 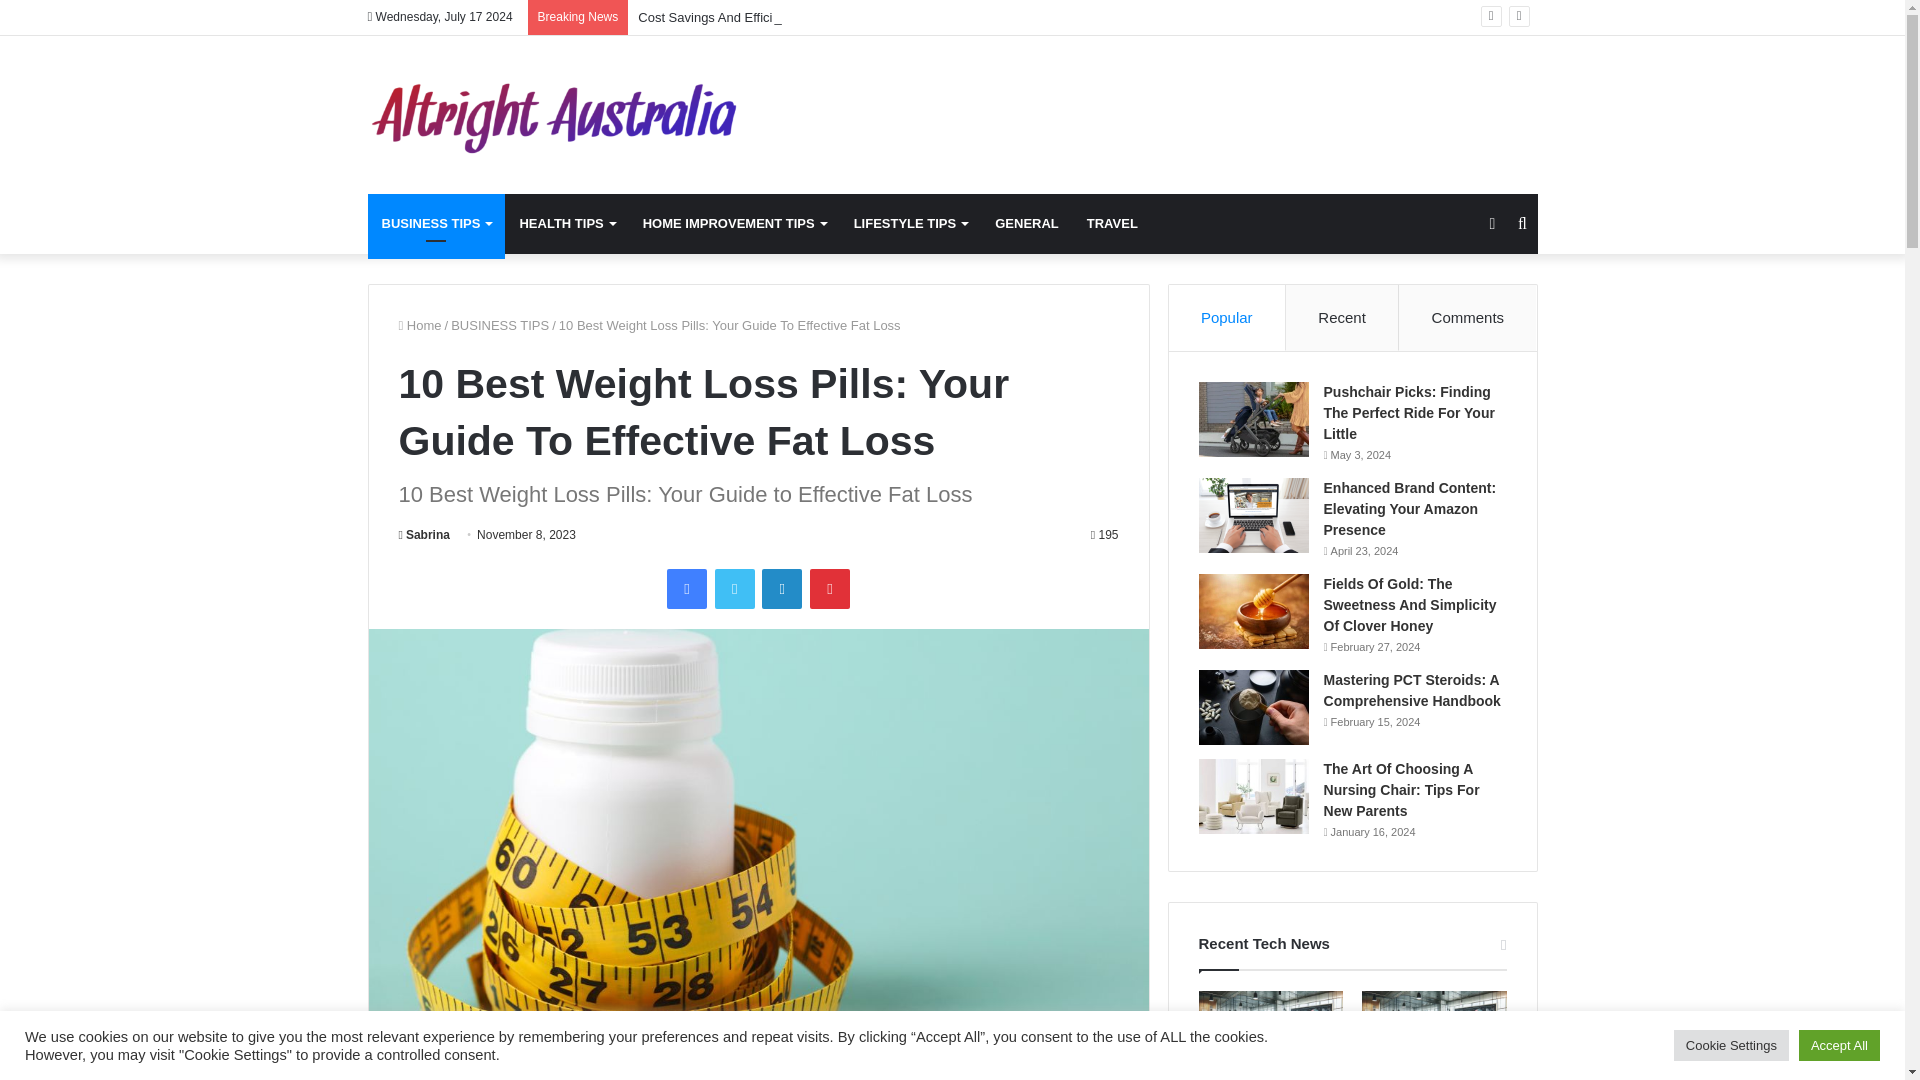 What do you see at coordinates (1112, 224) in the screenshot?
I see `TRAVEL` at bounding box center [1112, 224].